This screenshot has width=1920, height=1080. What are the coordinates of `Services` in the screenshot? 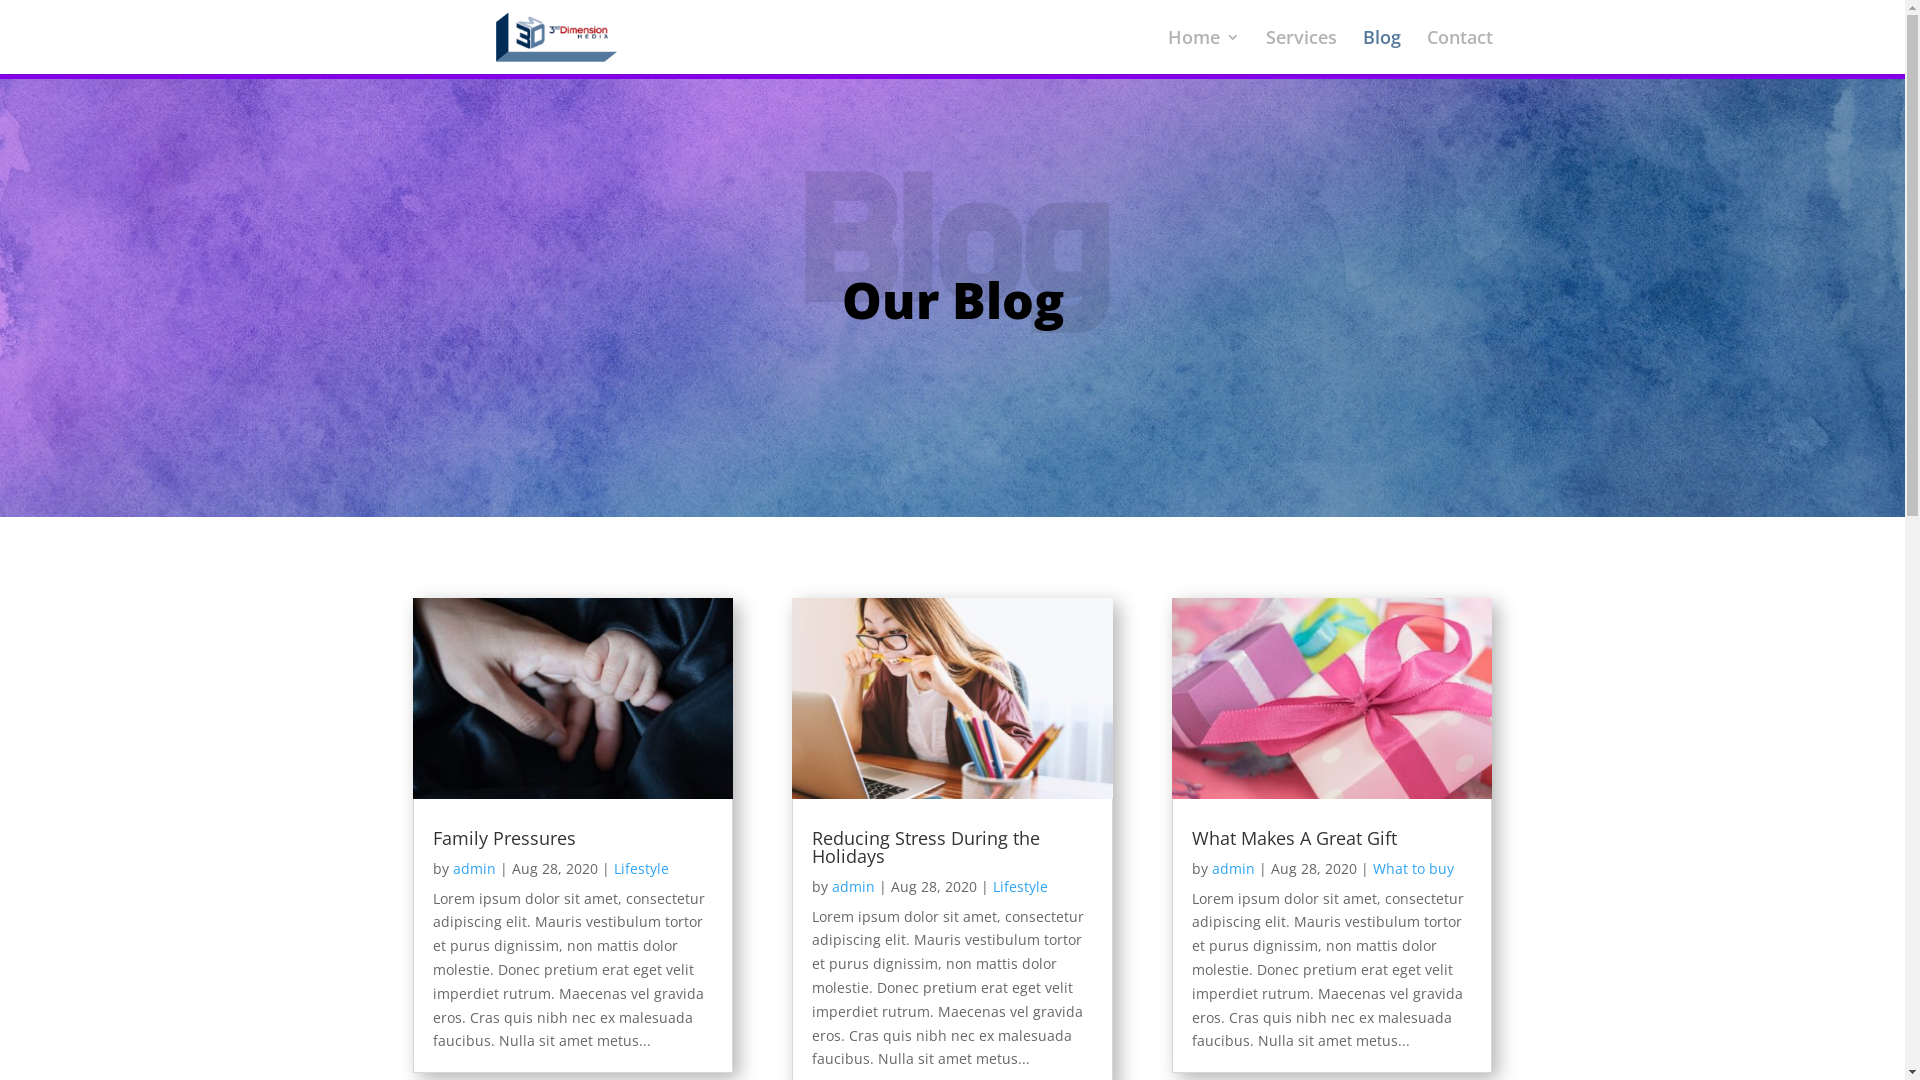 It's located at (1302, 52).